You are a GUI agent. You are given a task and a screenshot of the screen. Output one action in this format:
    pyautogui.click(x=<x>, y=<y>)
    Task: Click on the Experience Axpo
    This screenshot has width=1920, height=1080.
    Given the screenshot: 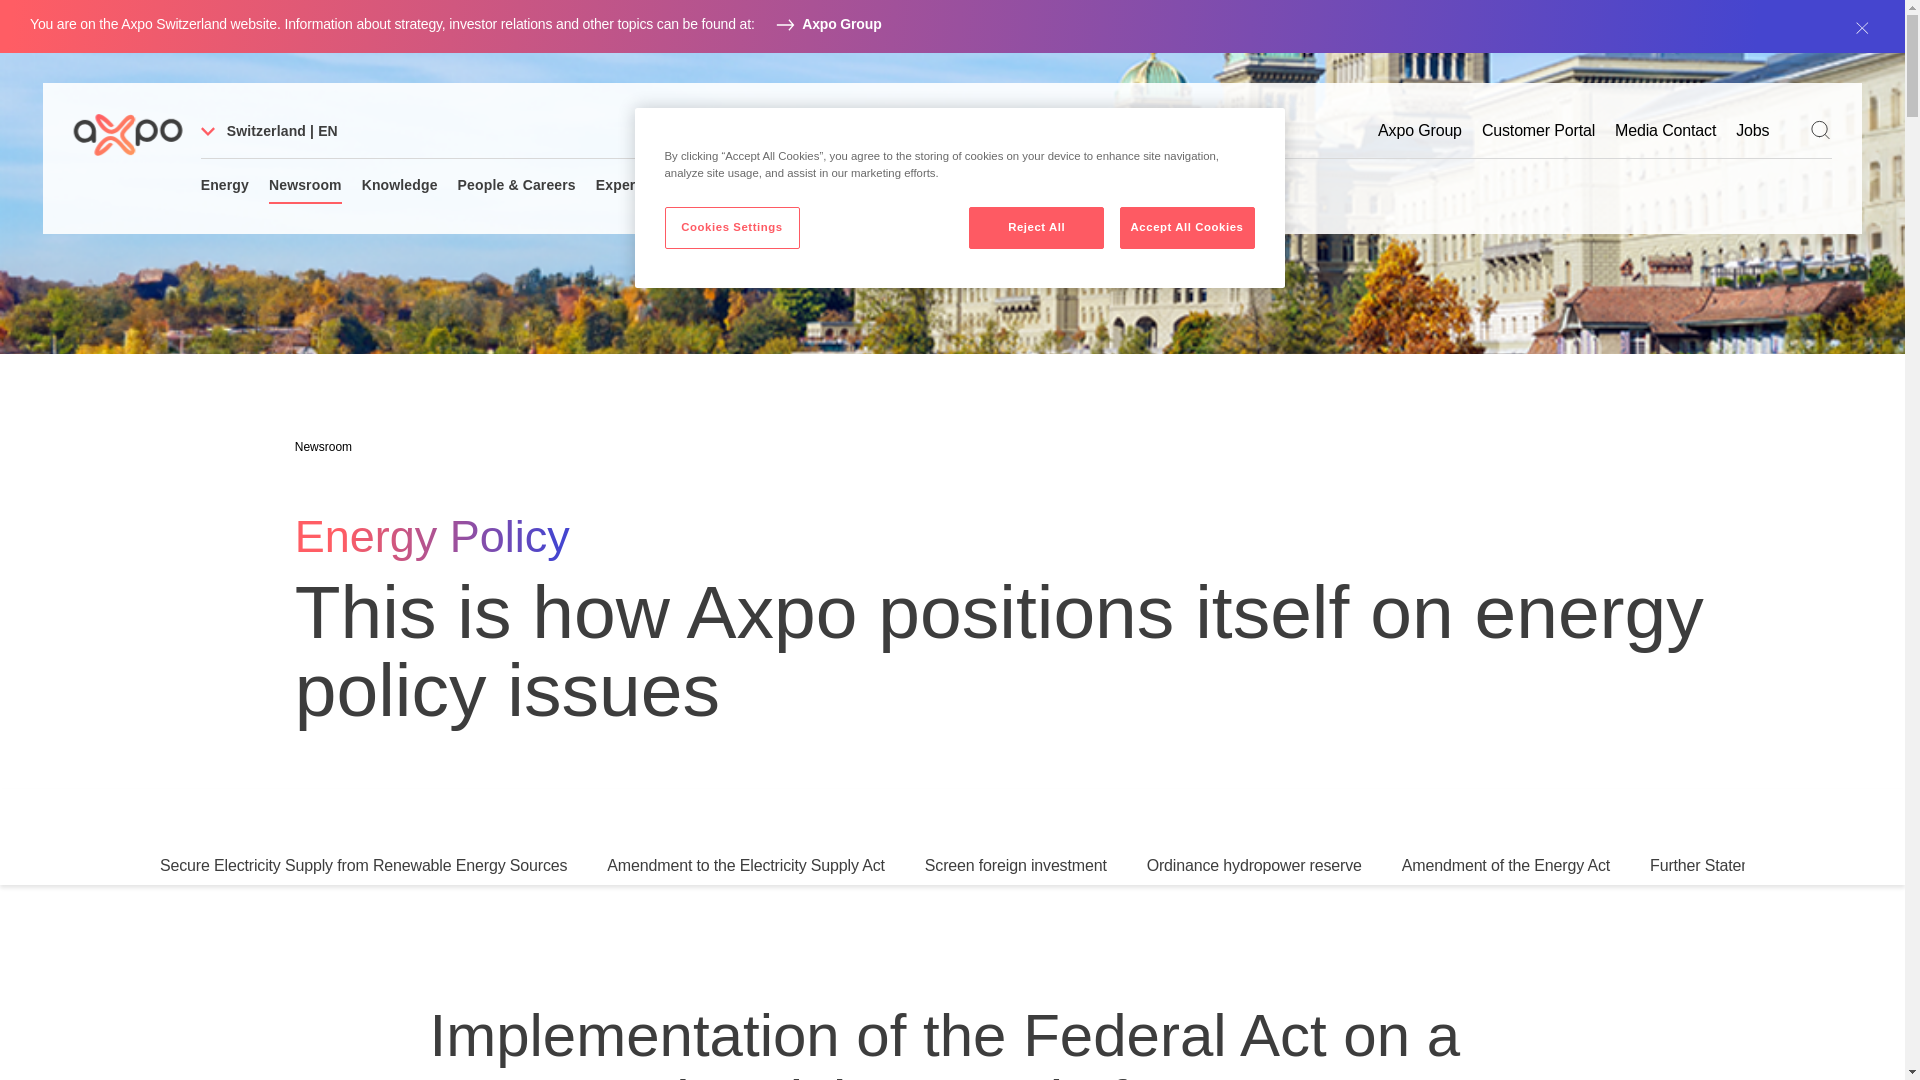 What is the action you would take?
    pyautogui.click(x=652, y=186)
    